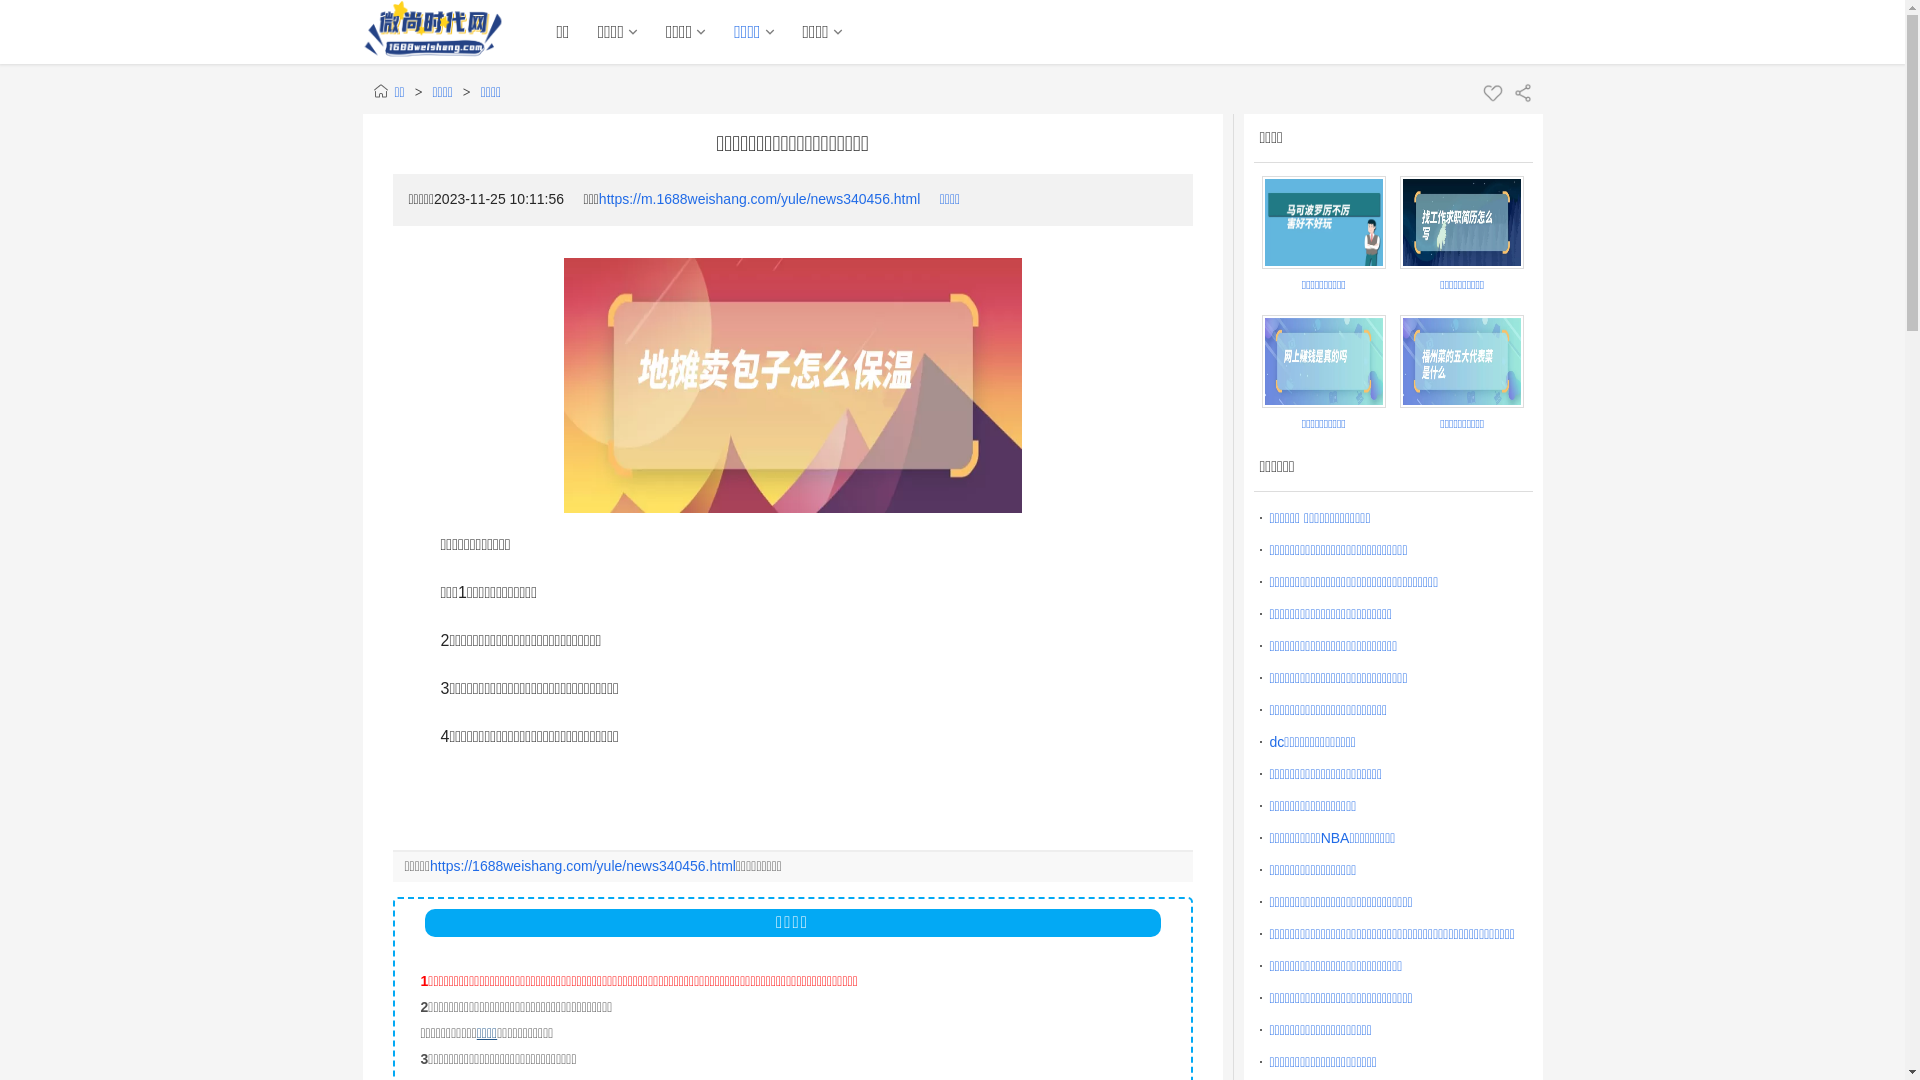 This screenshot has width=1920, height=1080. Describe the element at coordinates (583, 866) in the screenshot. I see `https://1688weishang.com/yule/news340456.html` at that location.